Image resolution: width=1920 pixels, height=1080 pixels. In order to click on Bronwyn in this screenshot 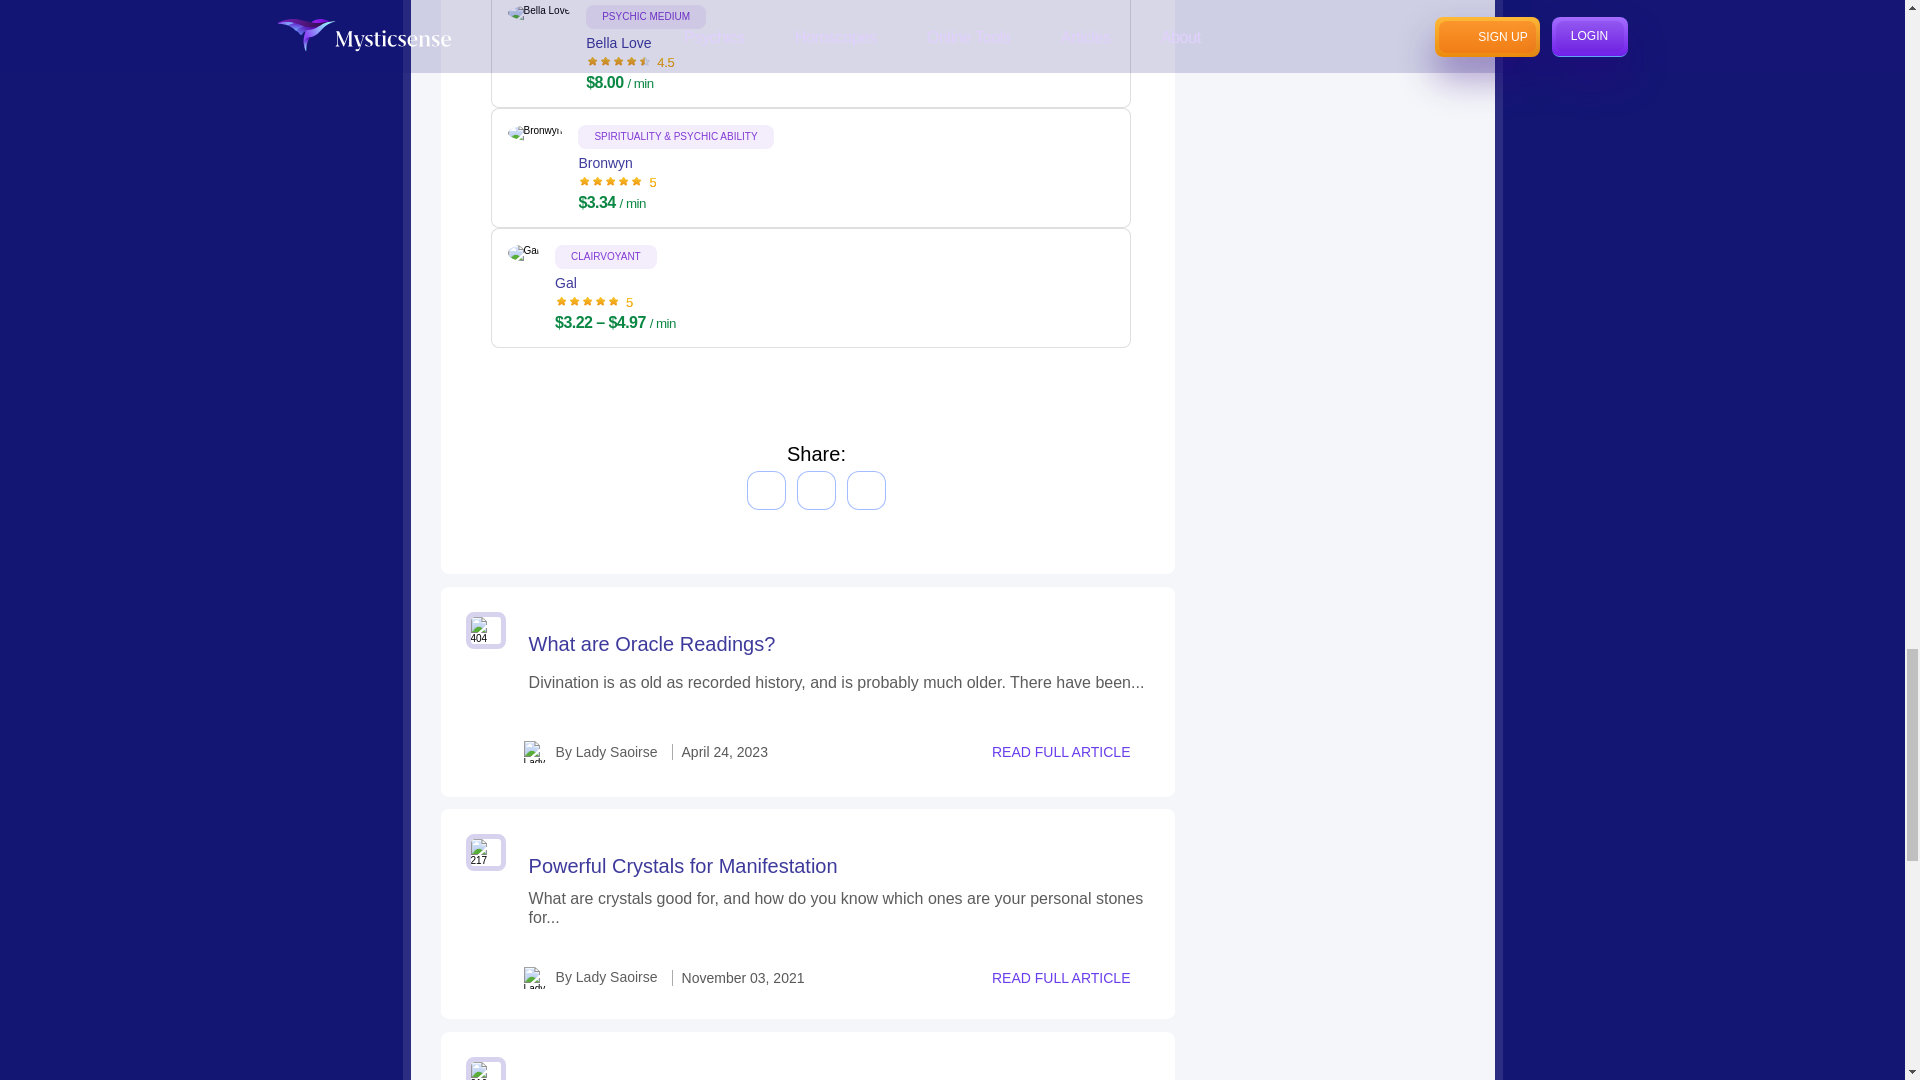, I will do `click(675, 175)`.